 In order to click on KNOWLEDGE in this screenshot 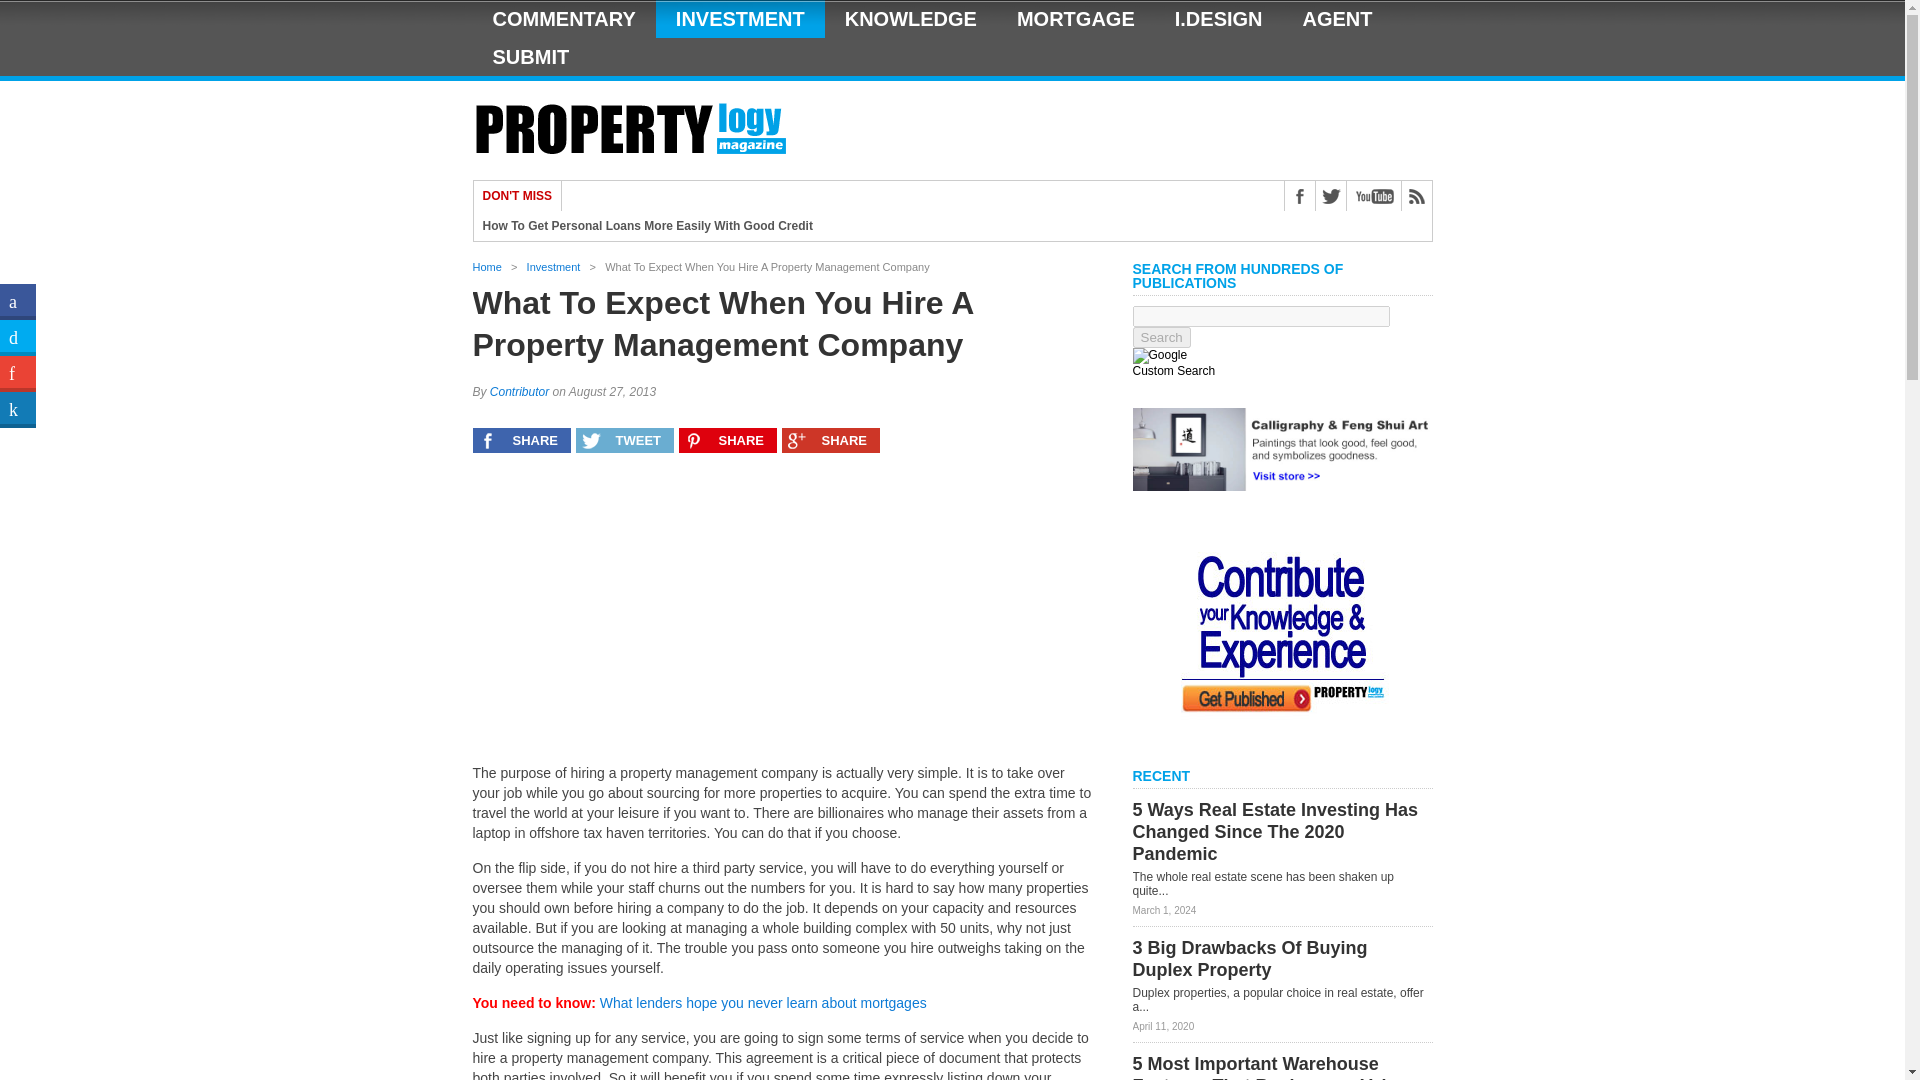, I will do `click(910, 18)`.